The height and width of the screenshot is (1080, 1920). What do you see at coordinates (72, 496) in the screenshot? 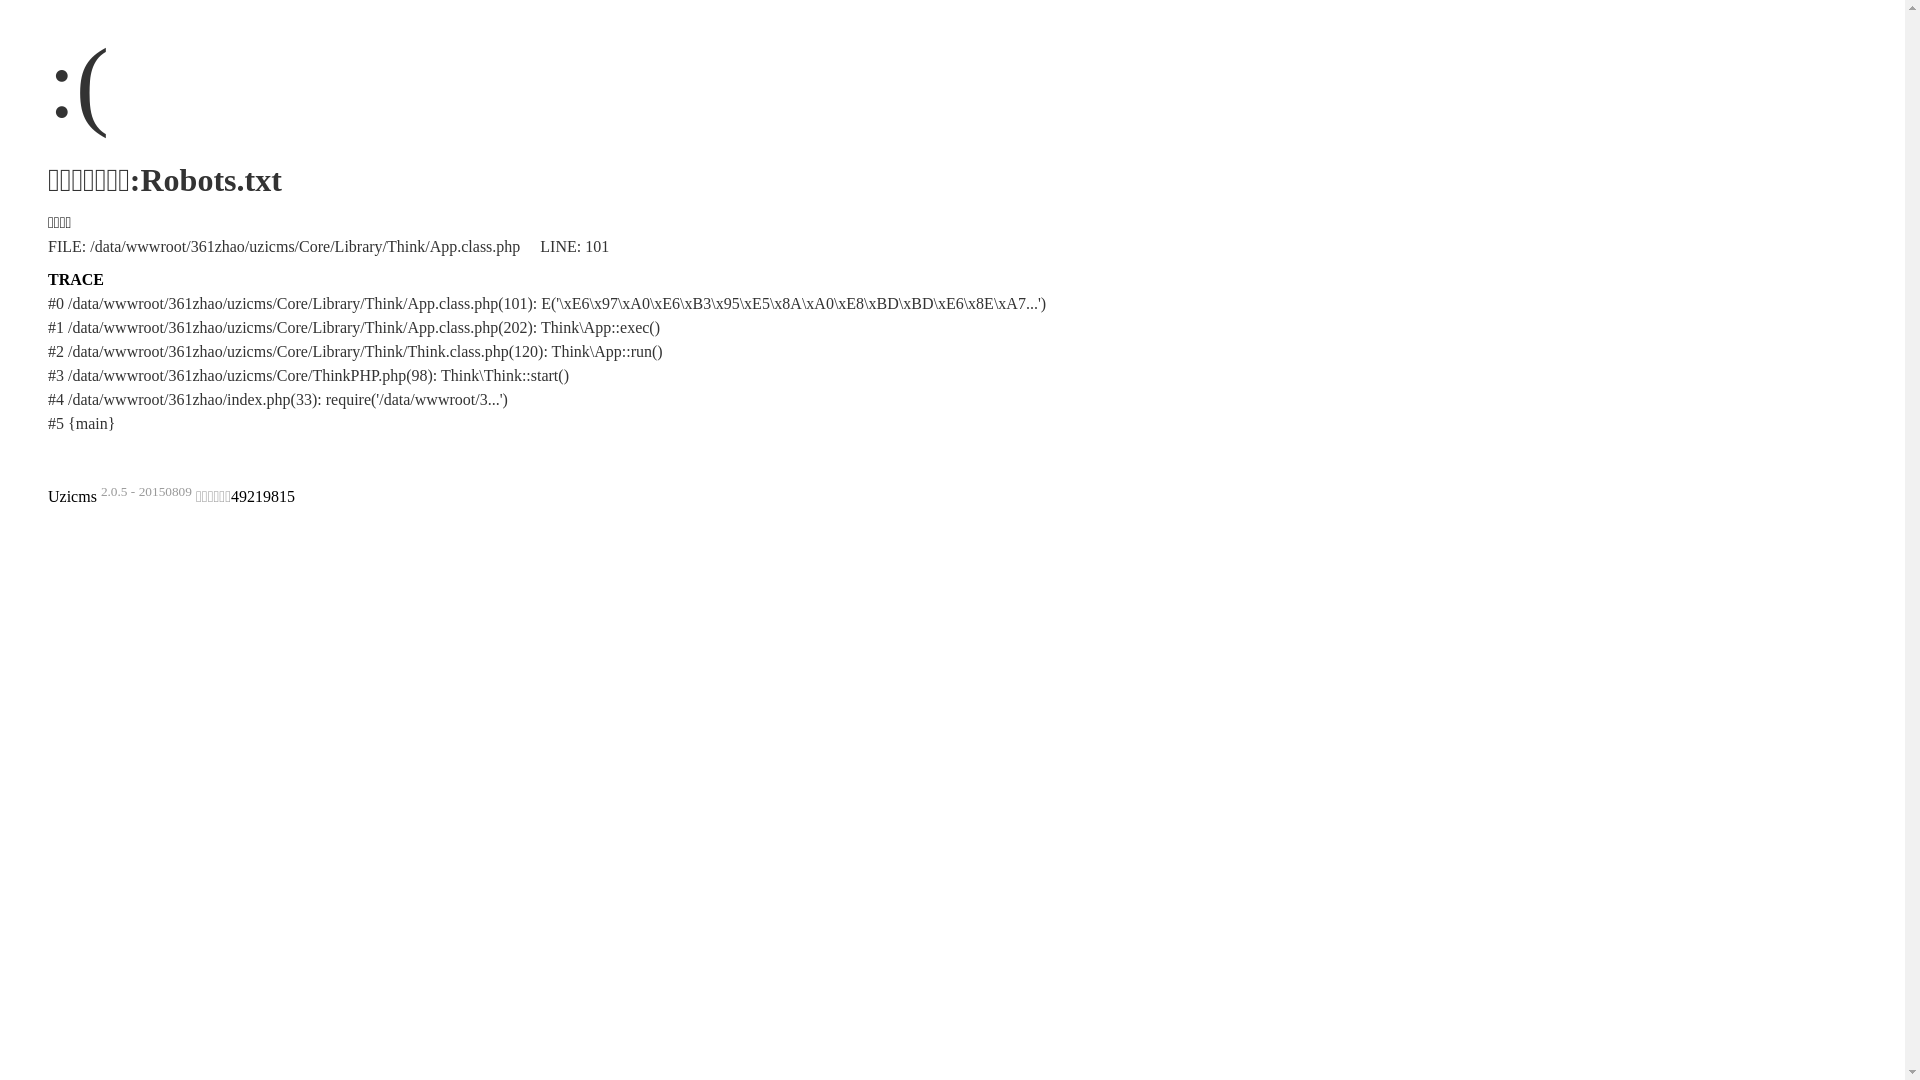
I see `Uzicms` at bounding box center [72, 496].